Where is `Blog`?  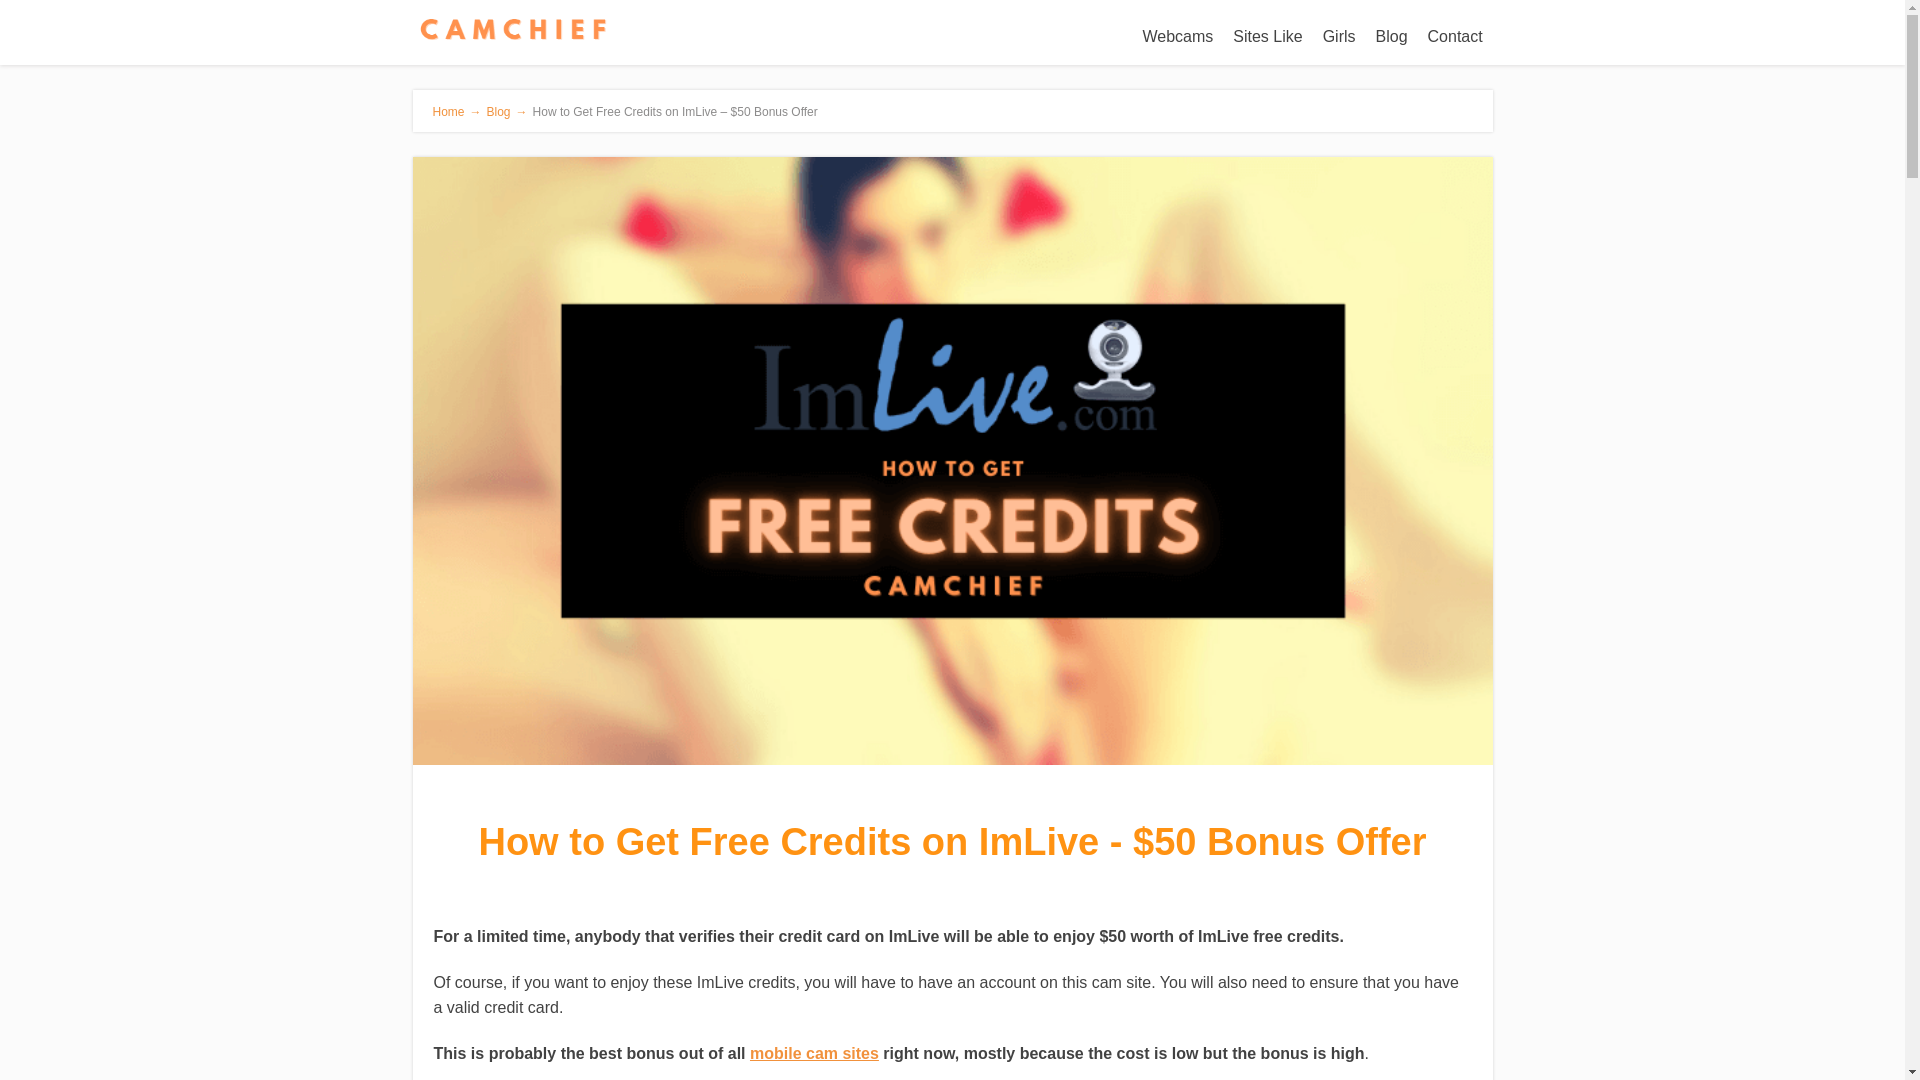
Blog is located at coordinates (1392, 37).